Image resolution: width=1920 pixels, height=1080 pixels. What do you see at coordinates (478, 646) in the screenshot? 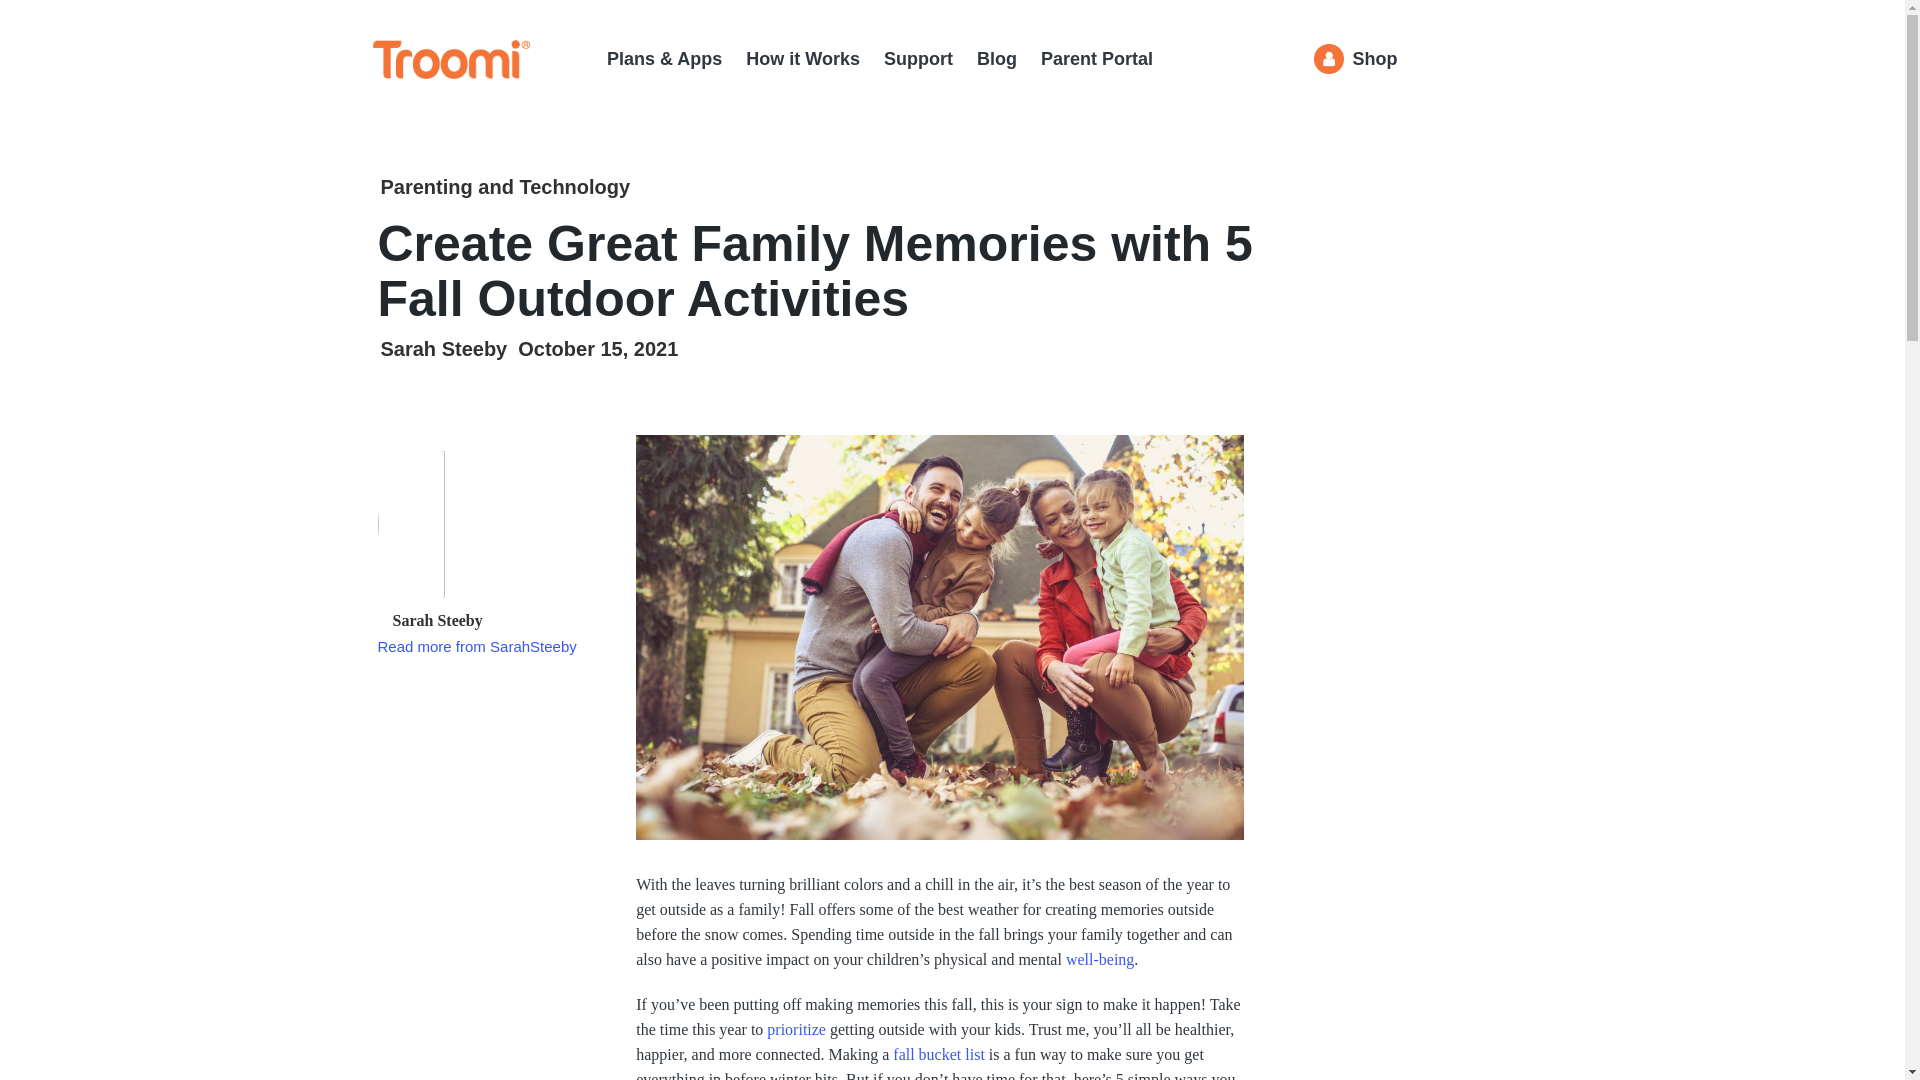
I see `Read more from SarahSteeby` at bounding box center [478, 646].